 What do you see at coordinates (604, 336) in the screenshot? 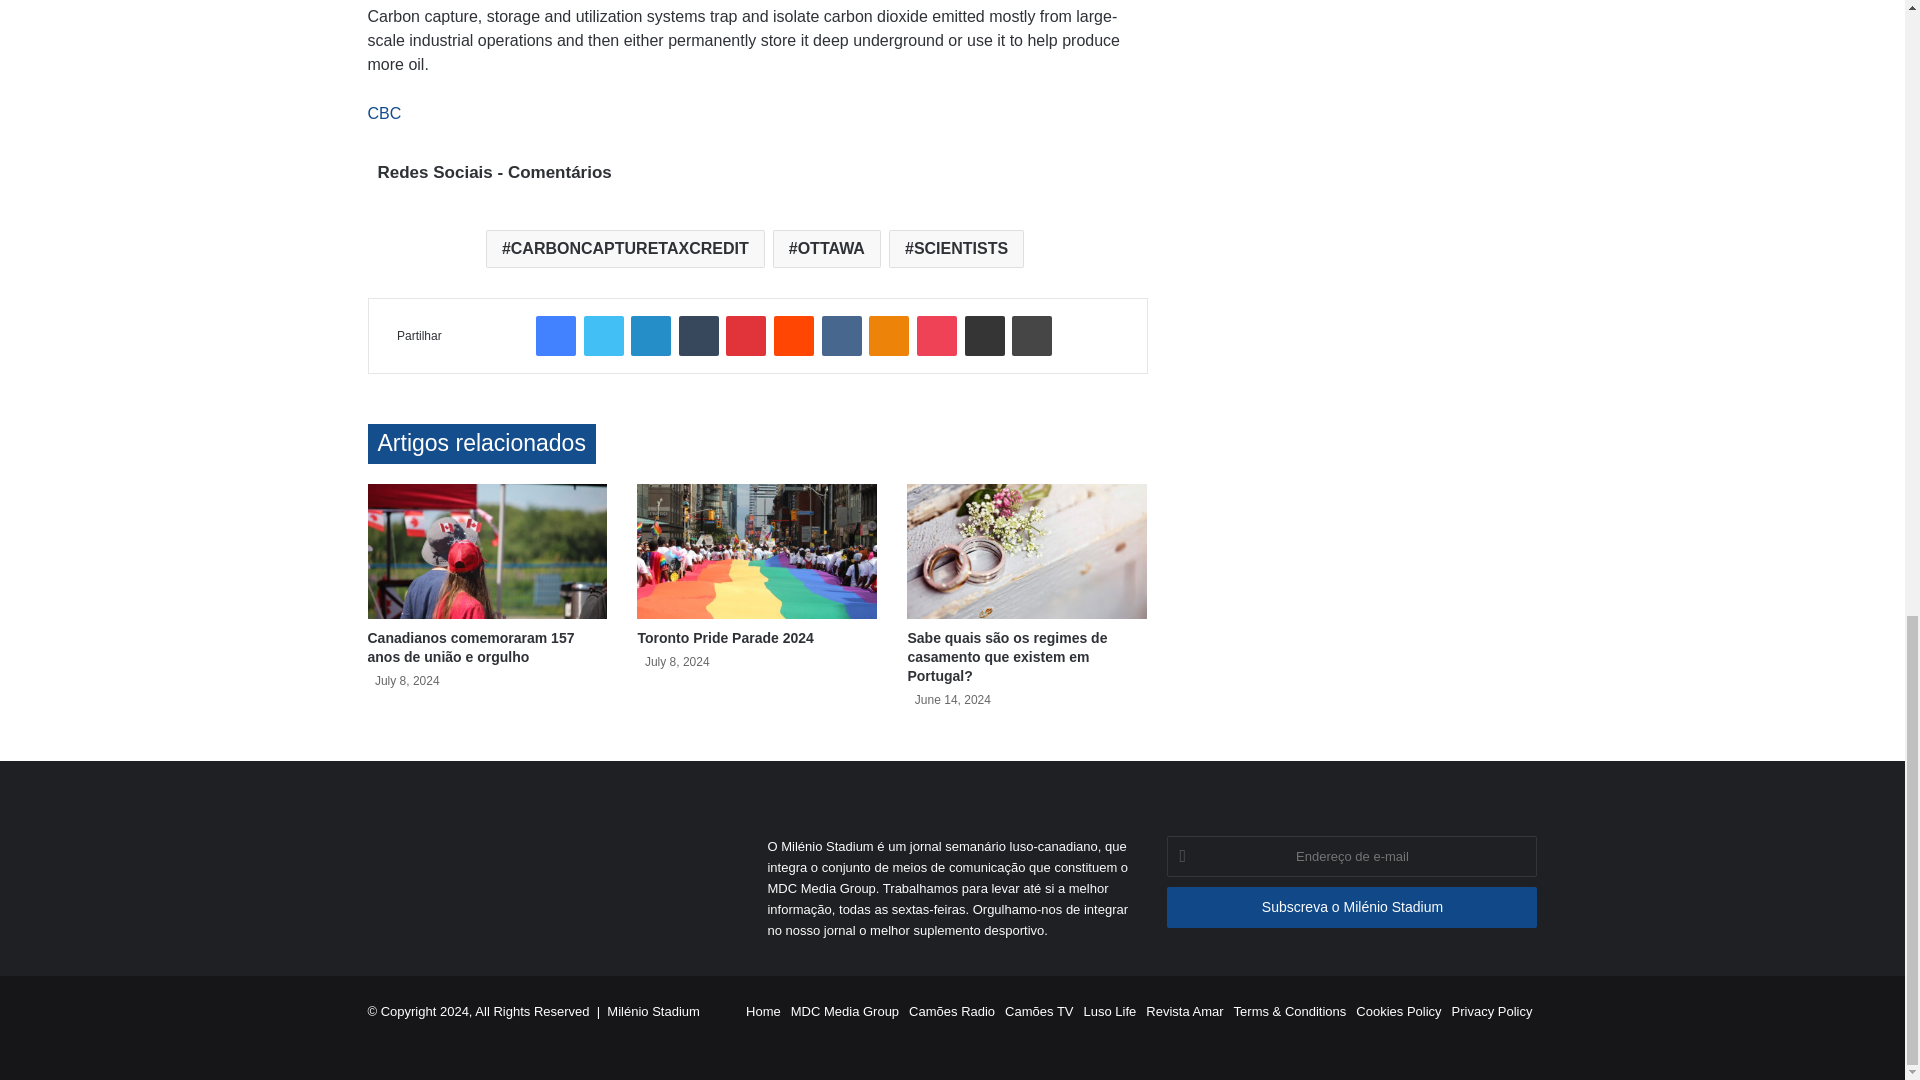
I see `Twitter` at bounding box center [604, 336].